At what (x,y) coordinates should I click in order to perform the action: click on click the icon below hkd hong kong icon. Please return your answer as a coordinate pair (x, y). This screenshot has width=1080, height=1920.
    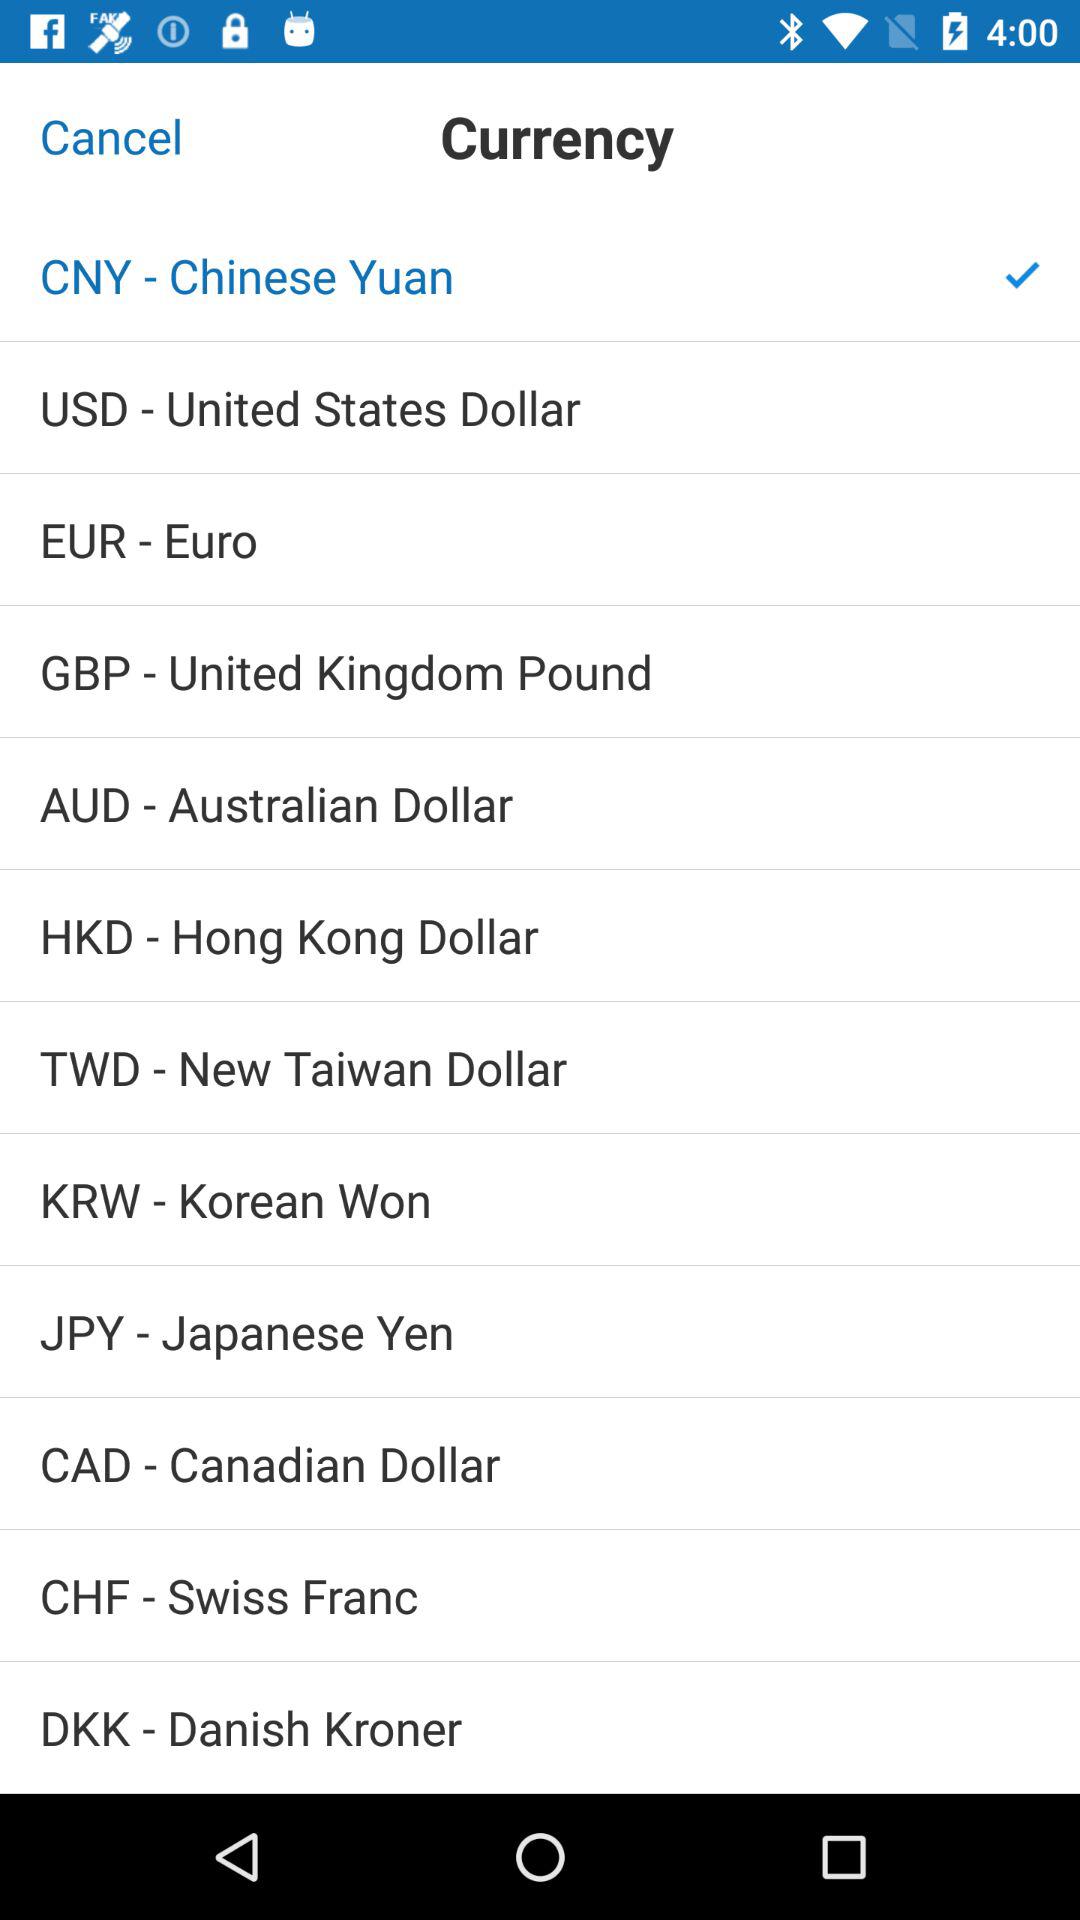
    Looking at the image, I should click on (540, 1068).